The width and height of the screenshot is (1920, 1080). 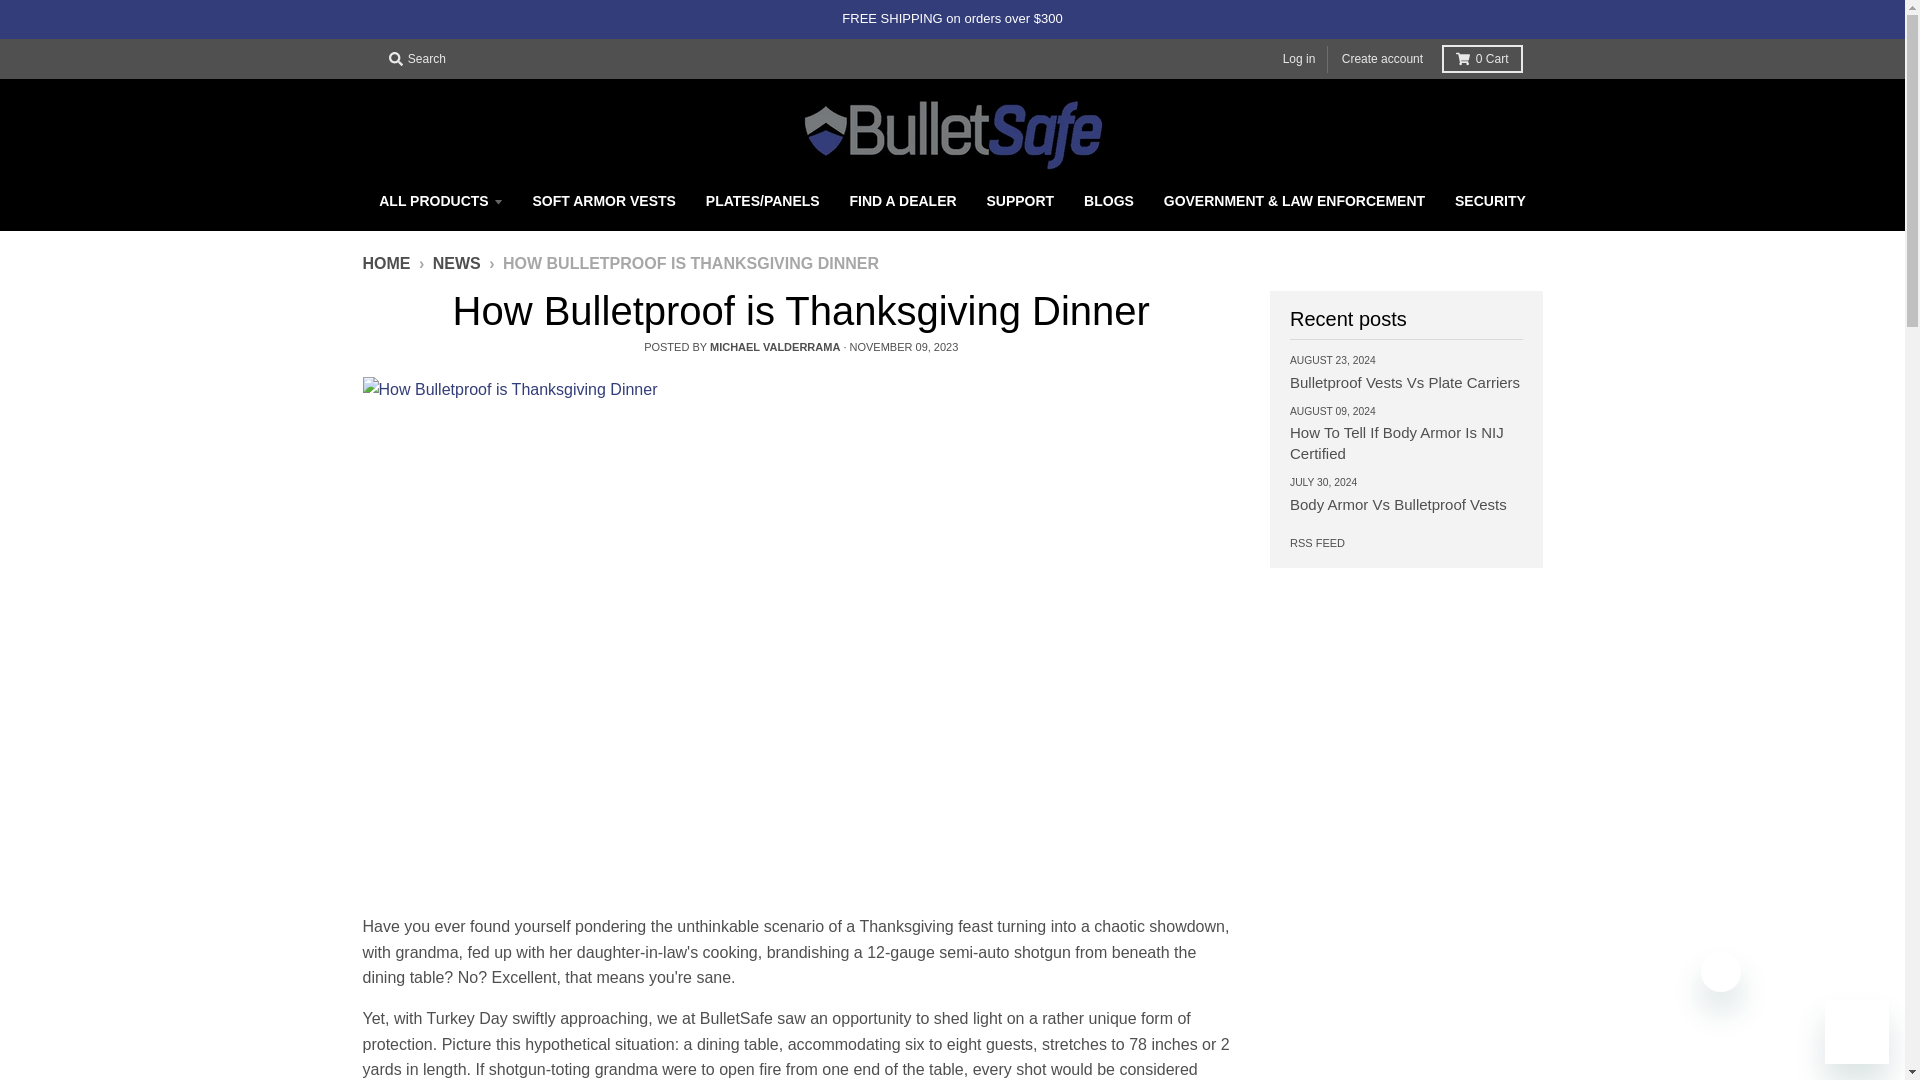 I want to click on ALL PRODUCTS, so click(x=440, y=200).